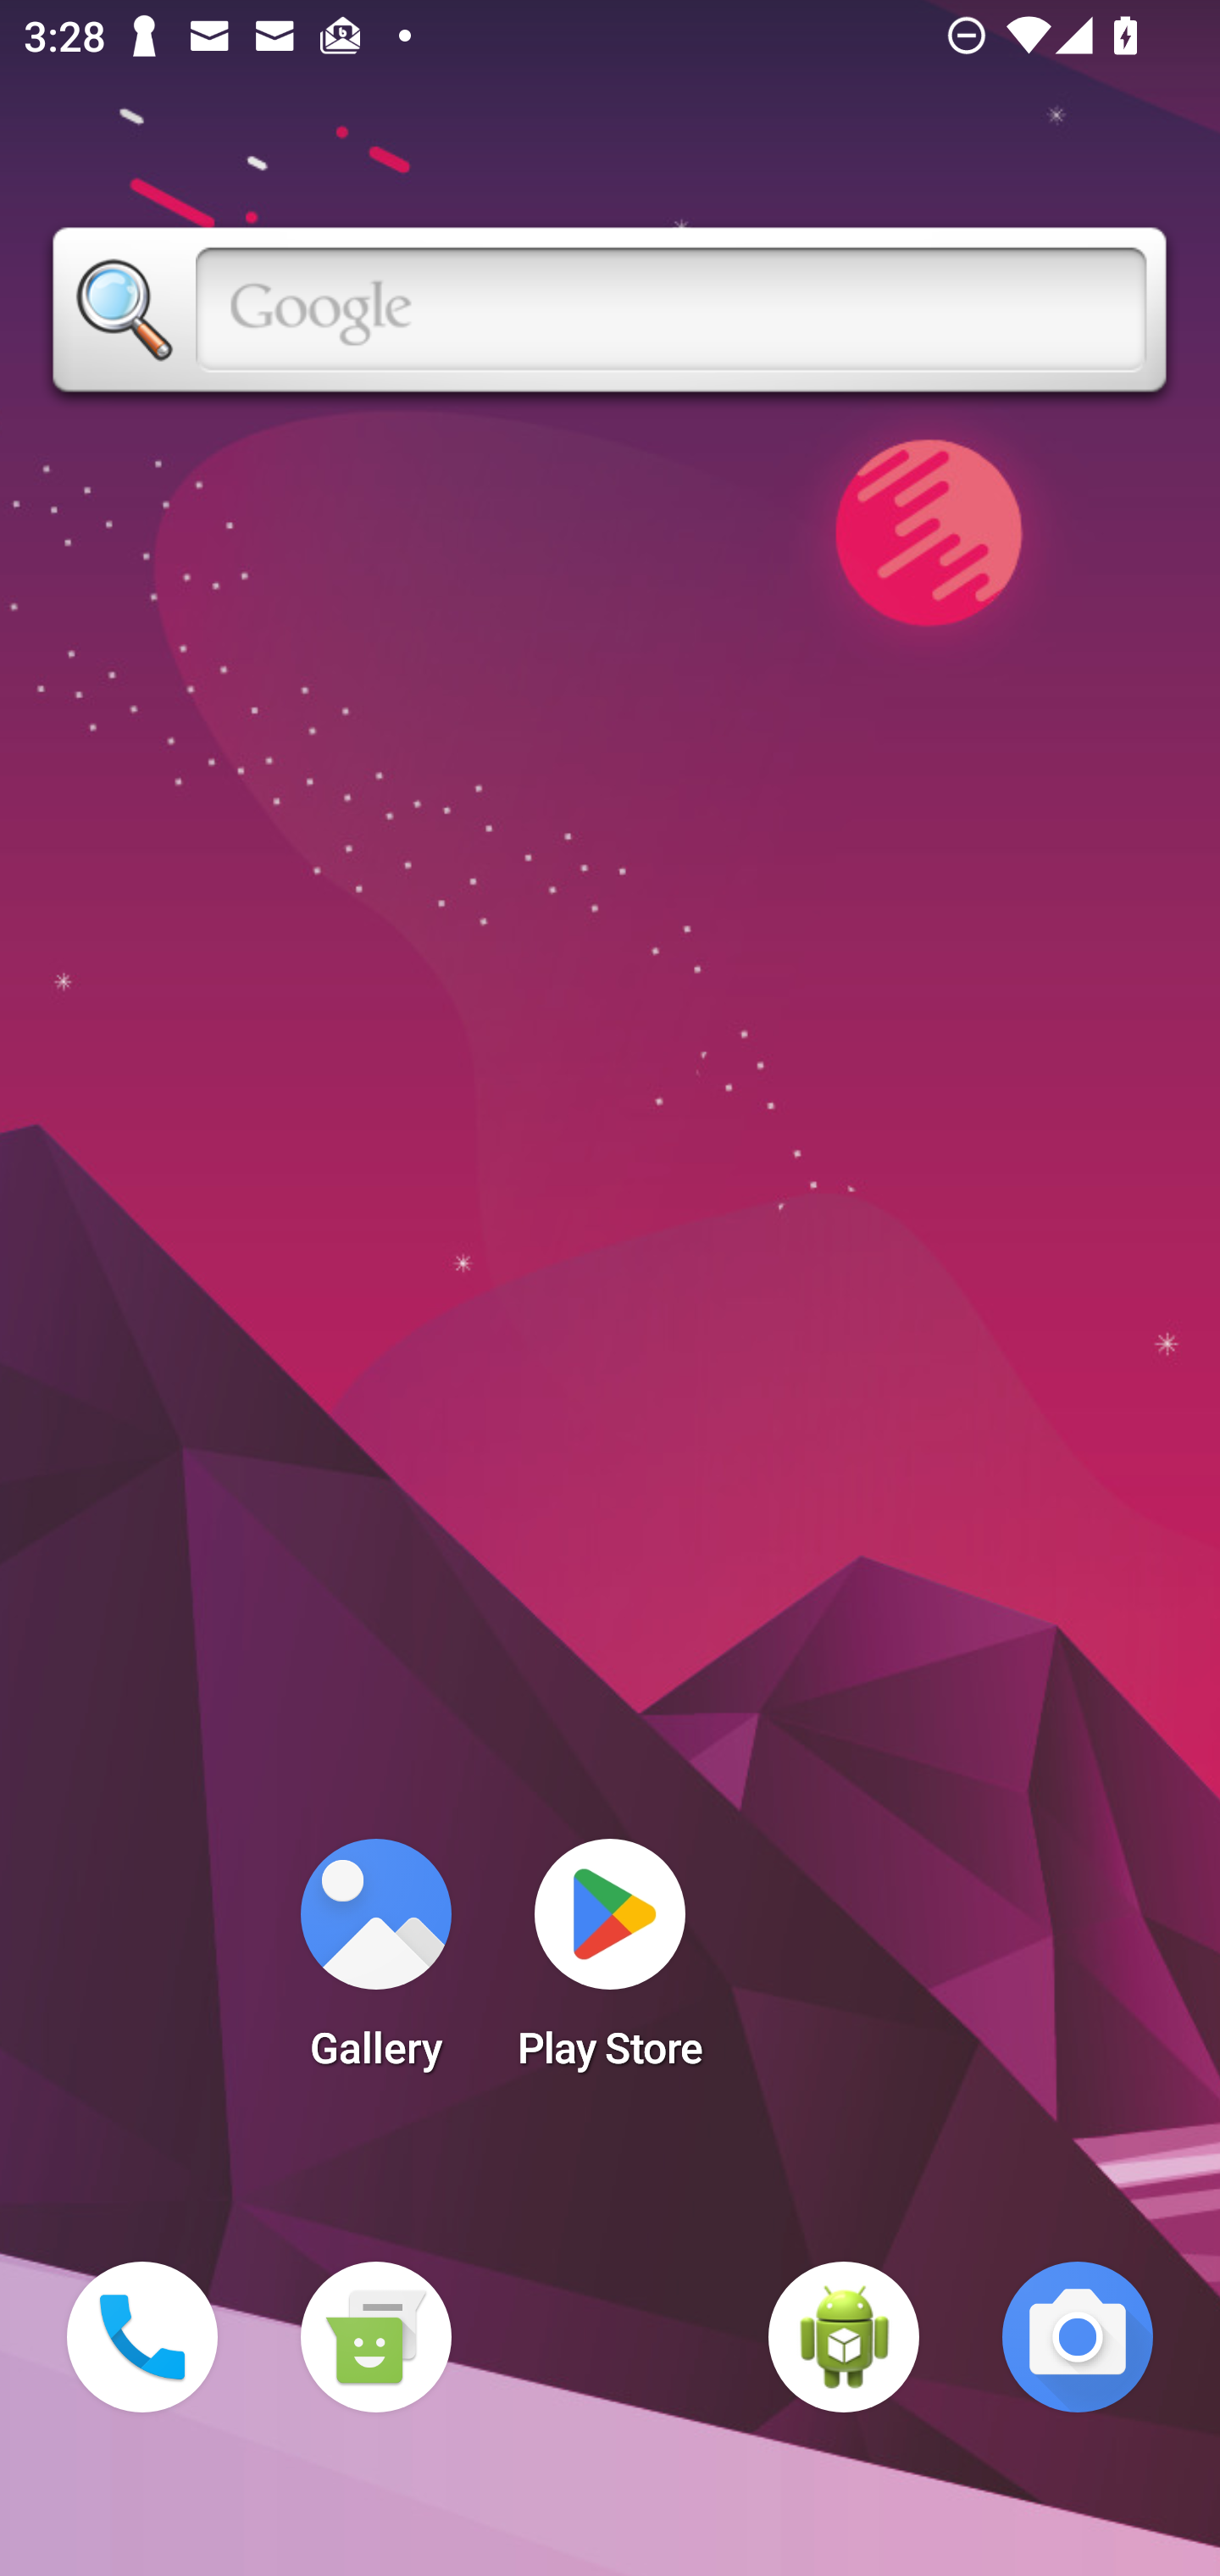 This screenshot has width=1220, height=2576. I want to click on WebView Browser Tester, so click(844, 2337).